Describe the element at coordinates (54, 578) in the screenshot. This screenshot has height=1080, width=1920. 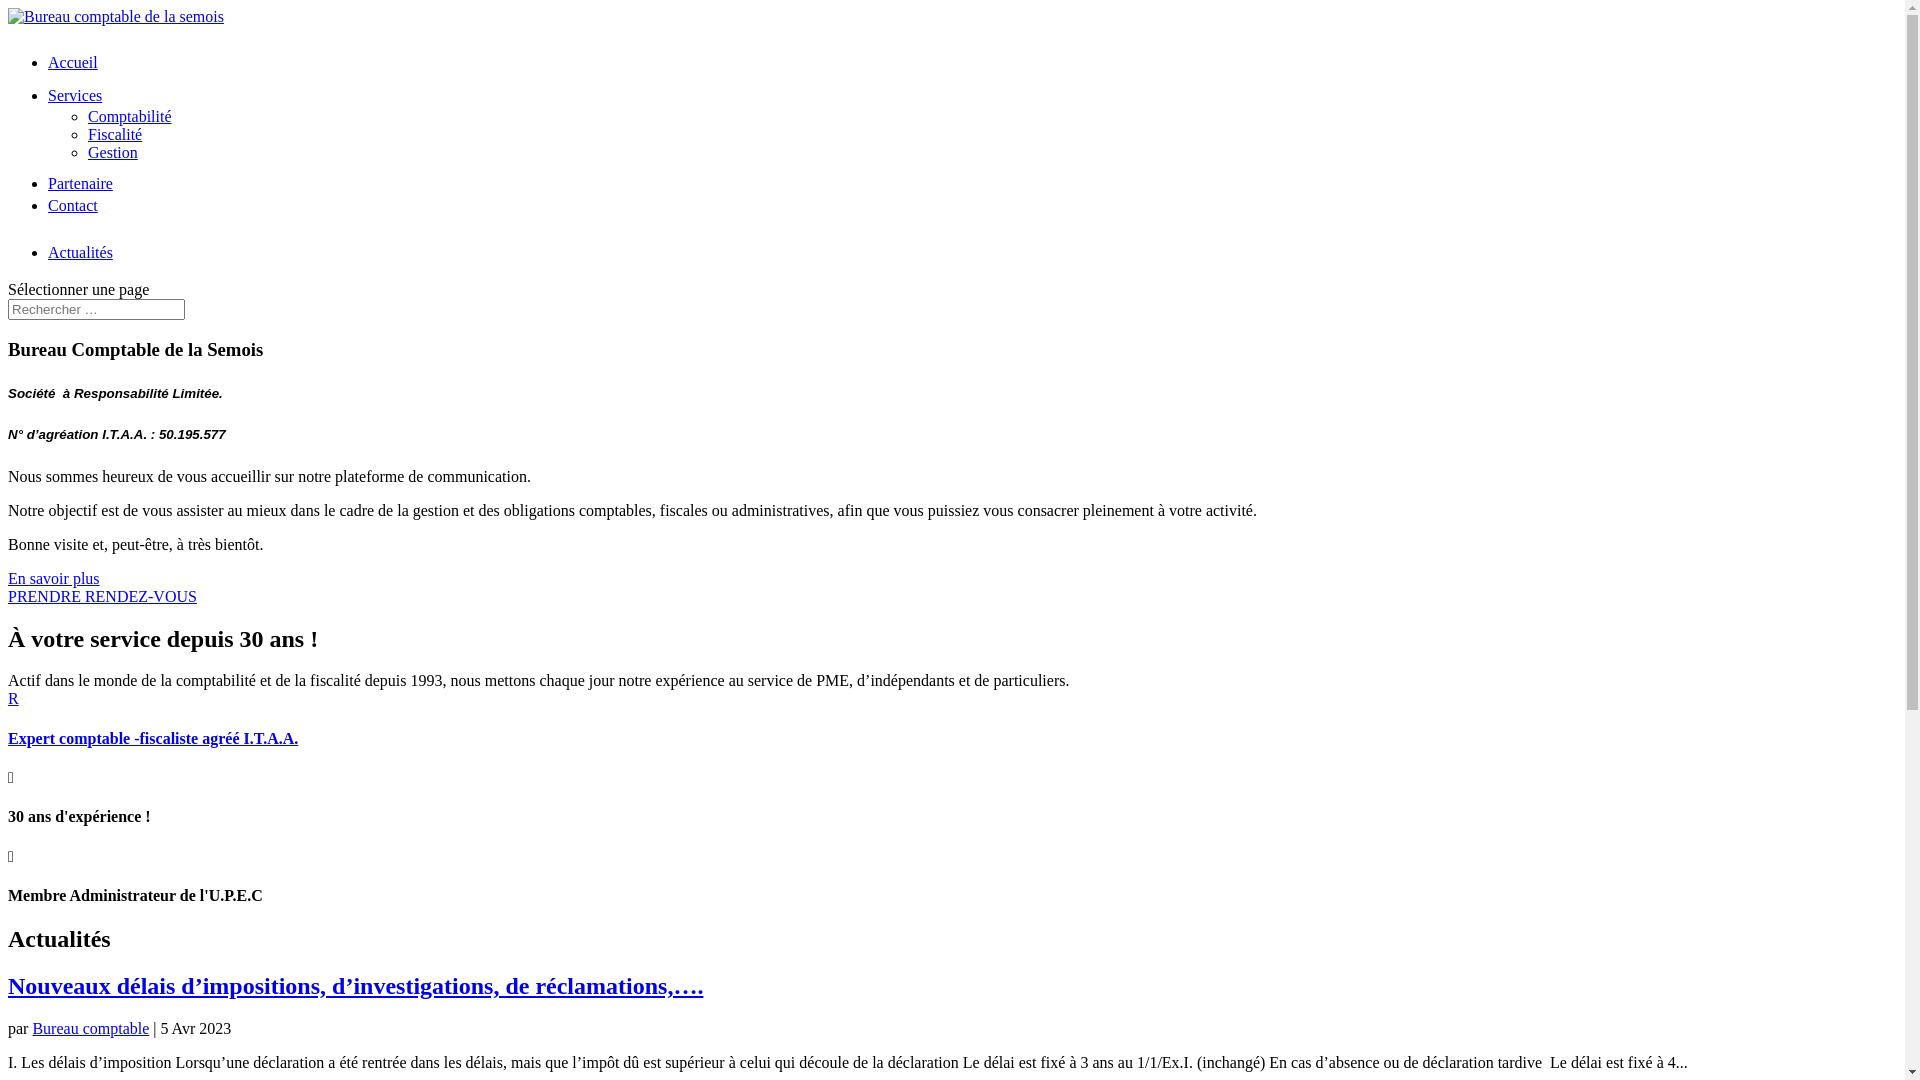
I see `En savoir plus` at that location.